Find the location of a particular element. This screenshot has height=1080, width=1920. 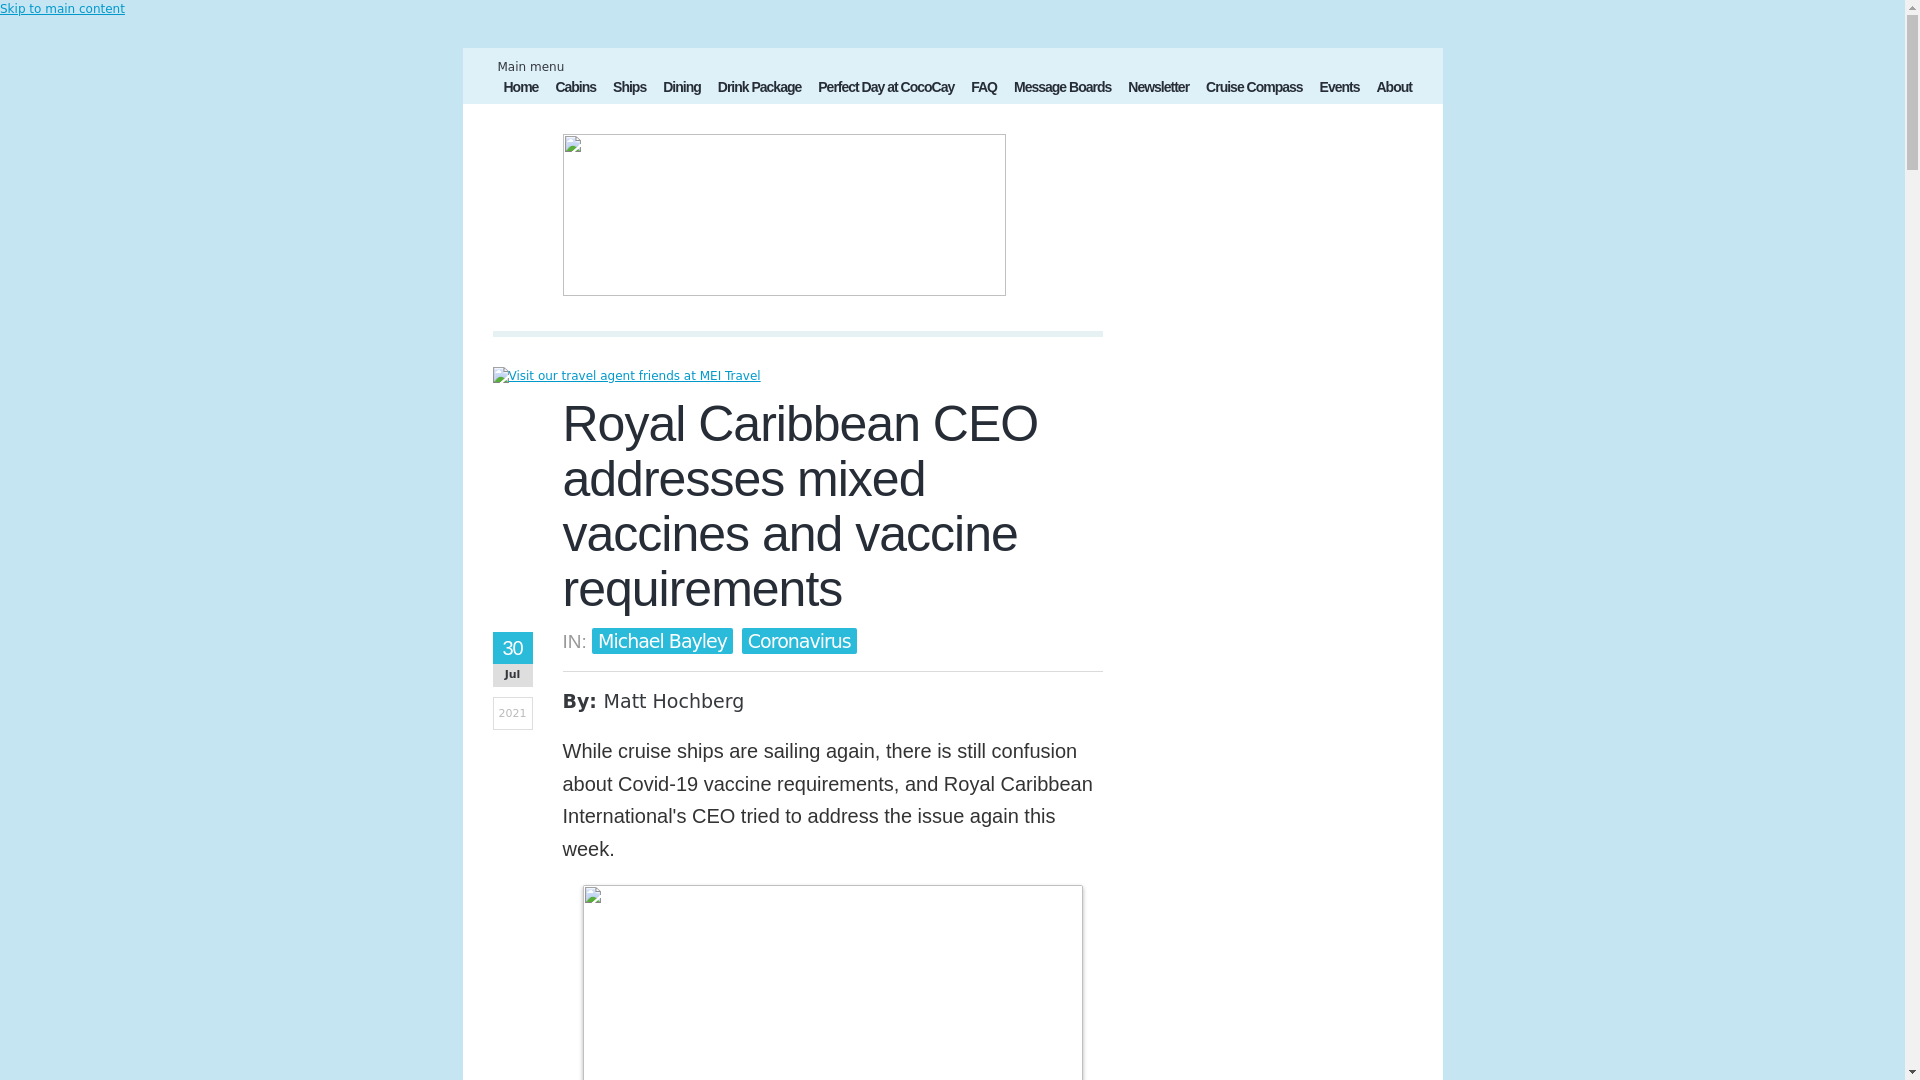

Coronavirus is located at coordinates (798, 640).